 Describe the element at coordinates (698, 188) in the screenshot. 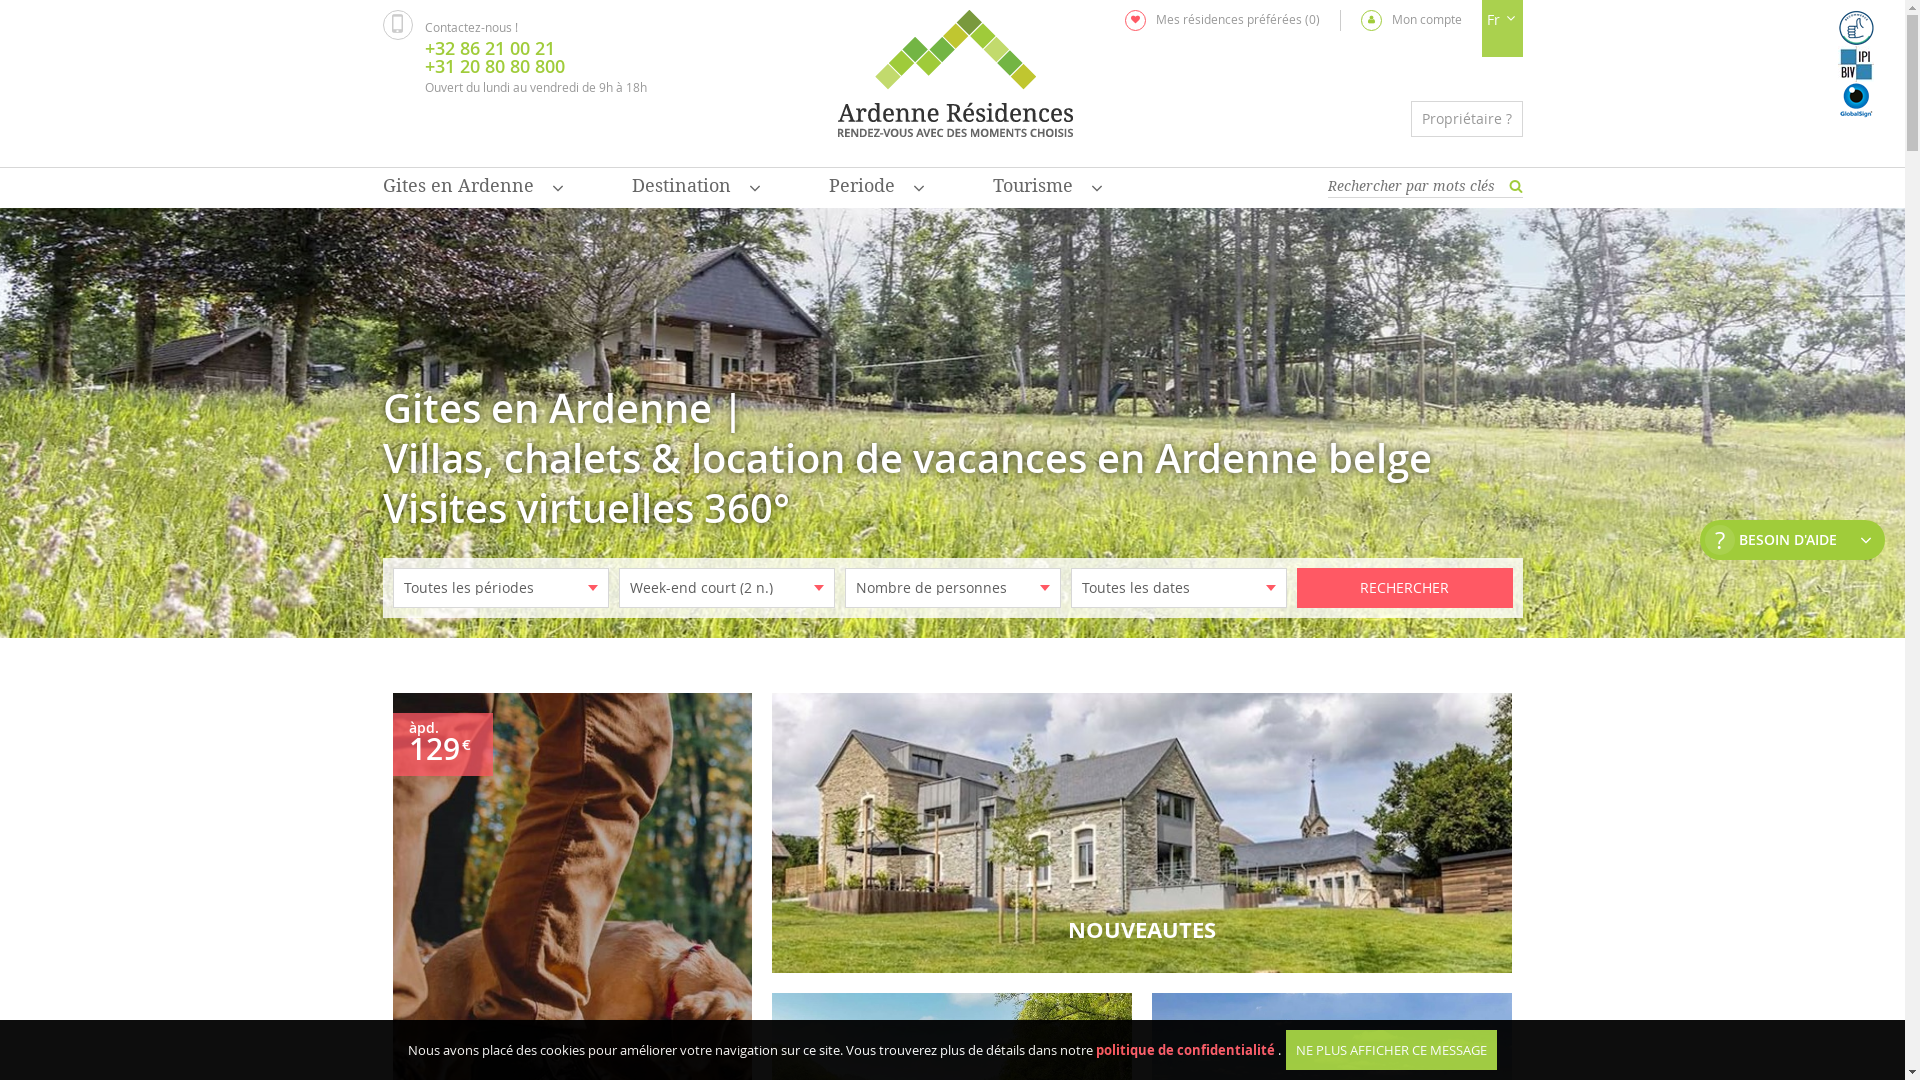

I see `Destination` at that location.